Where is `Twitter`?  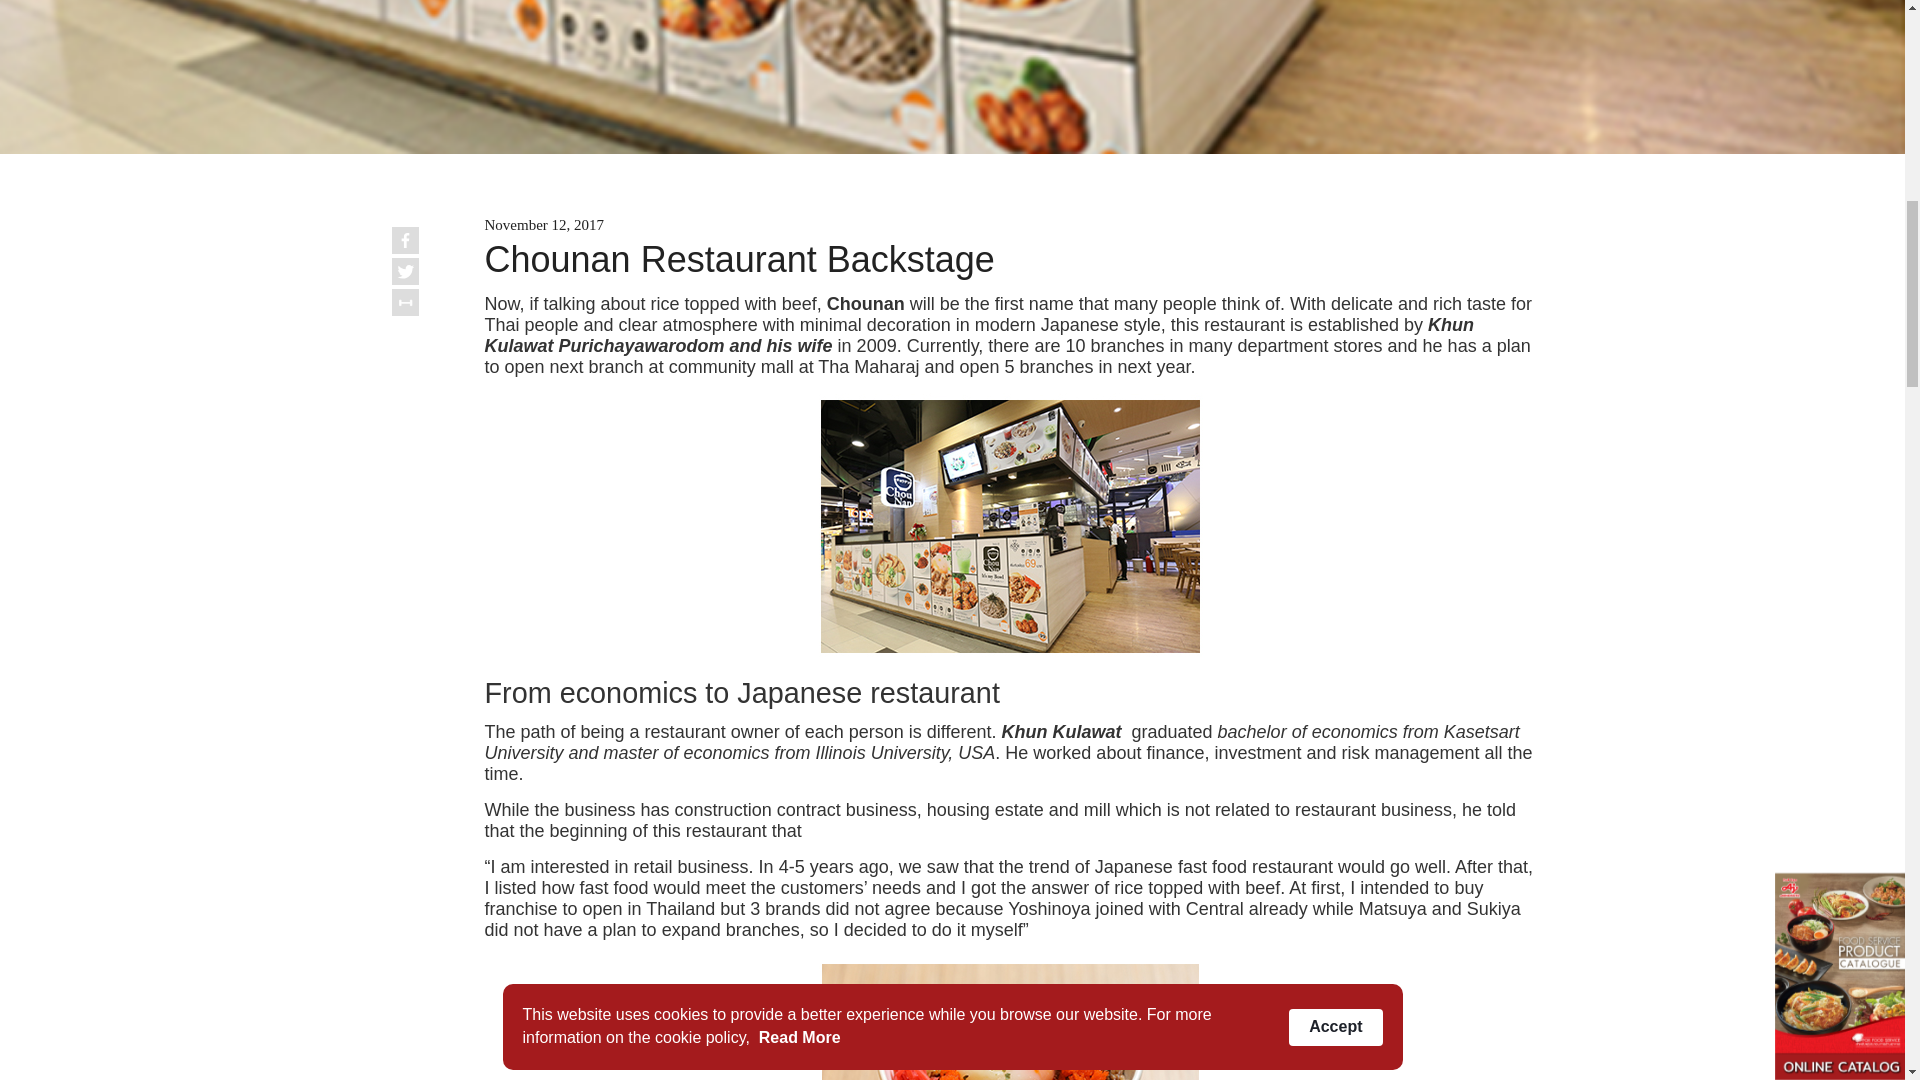
Twitter is located at coordinates (404, 272).